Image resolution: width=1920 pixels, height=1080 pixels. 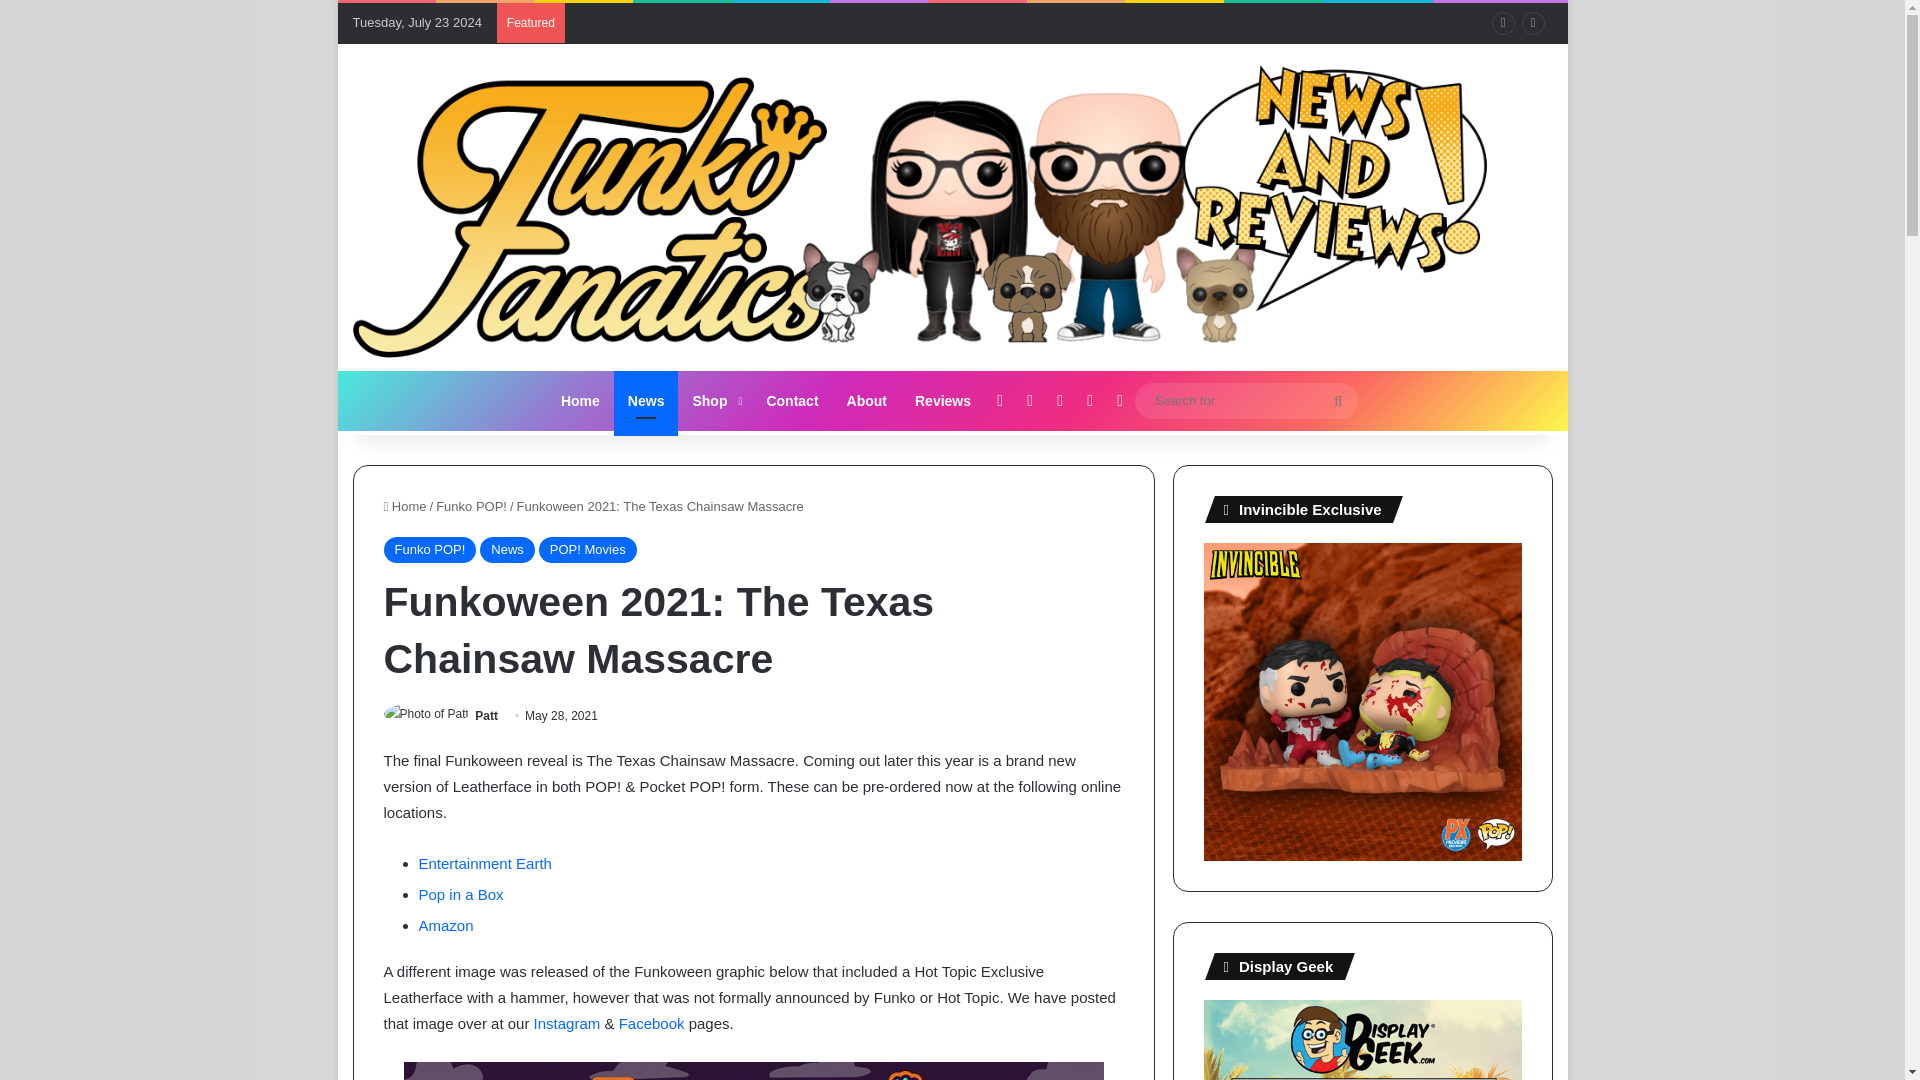 What do you see at coordinates (866, 400) in the screenshot?
I see `About` at bounding box center [866, 400].